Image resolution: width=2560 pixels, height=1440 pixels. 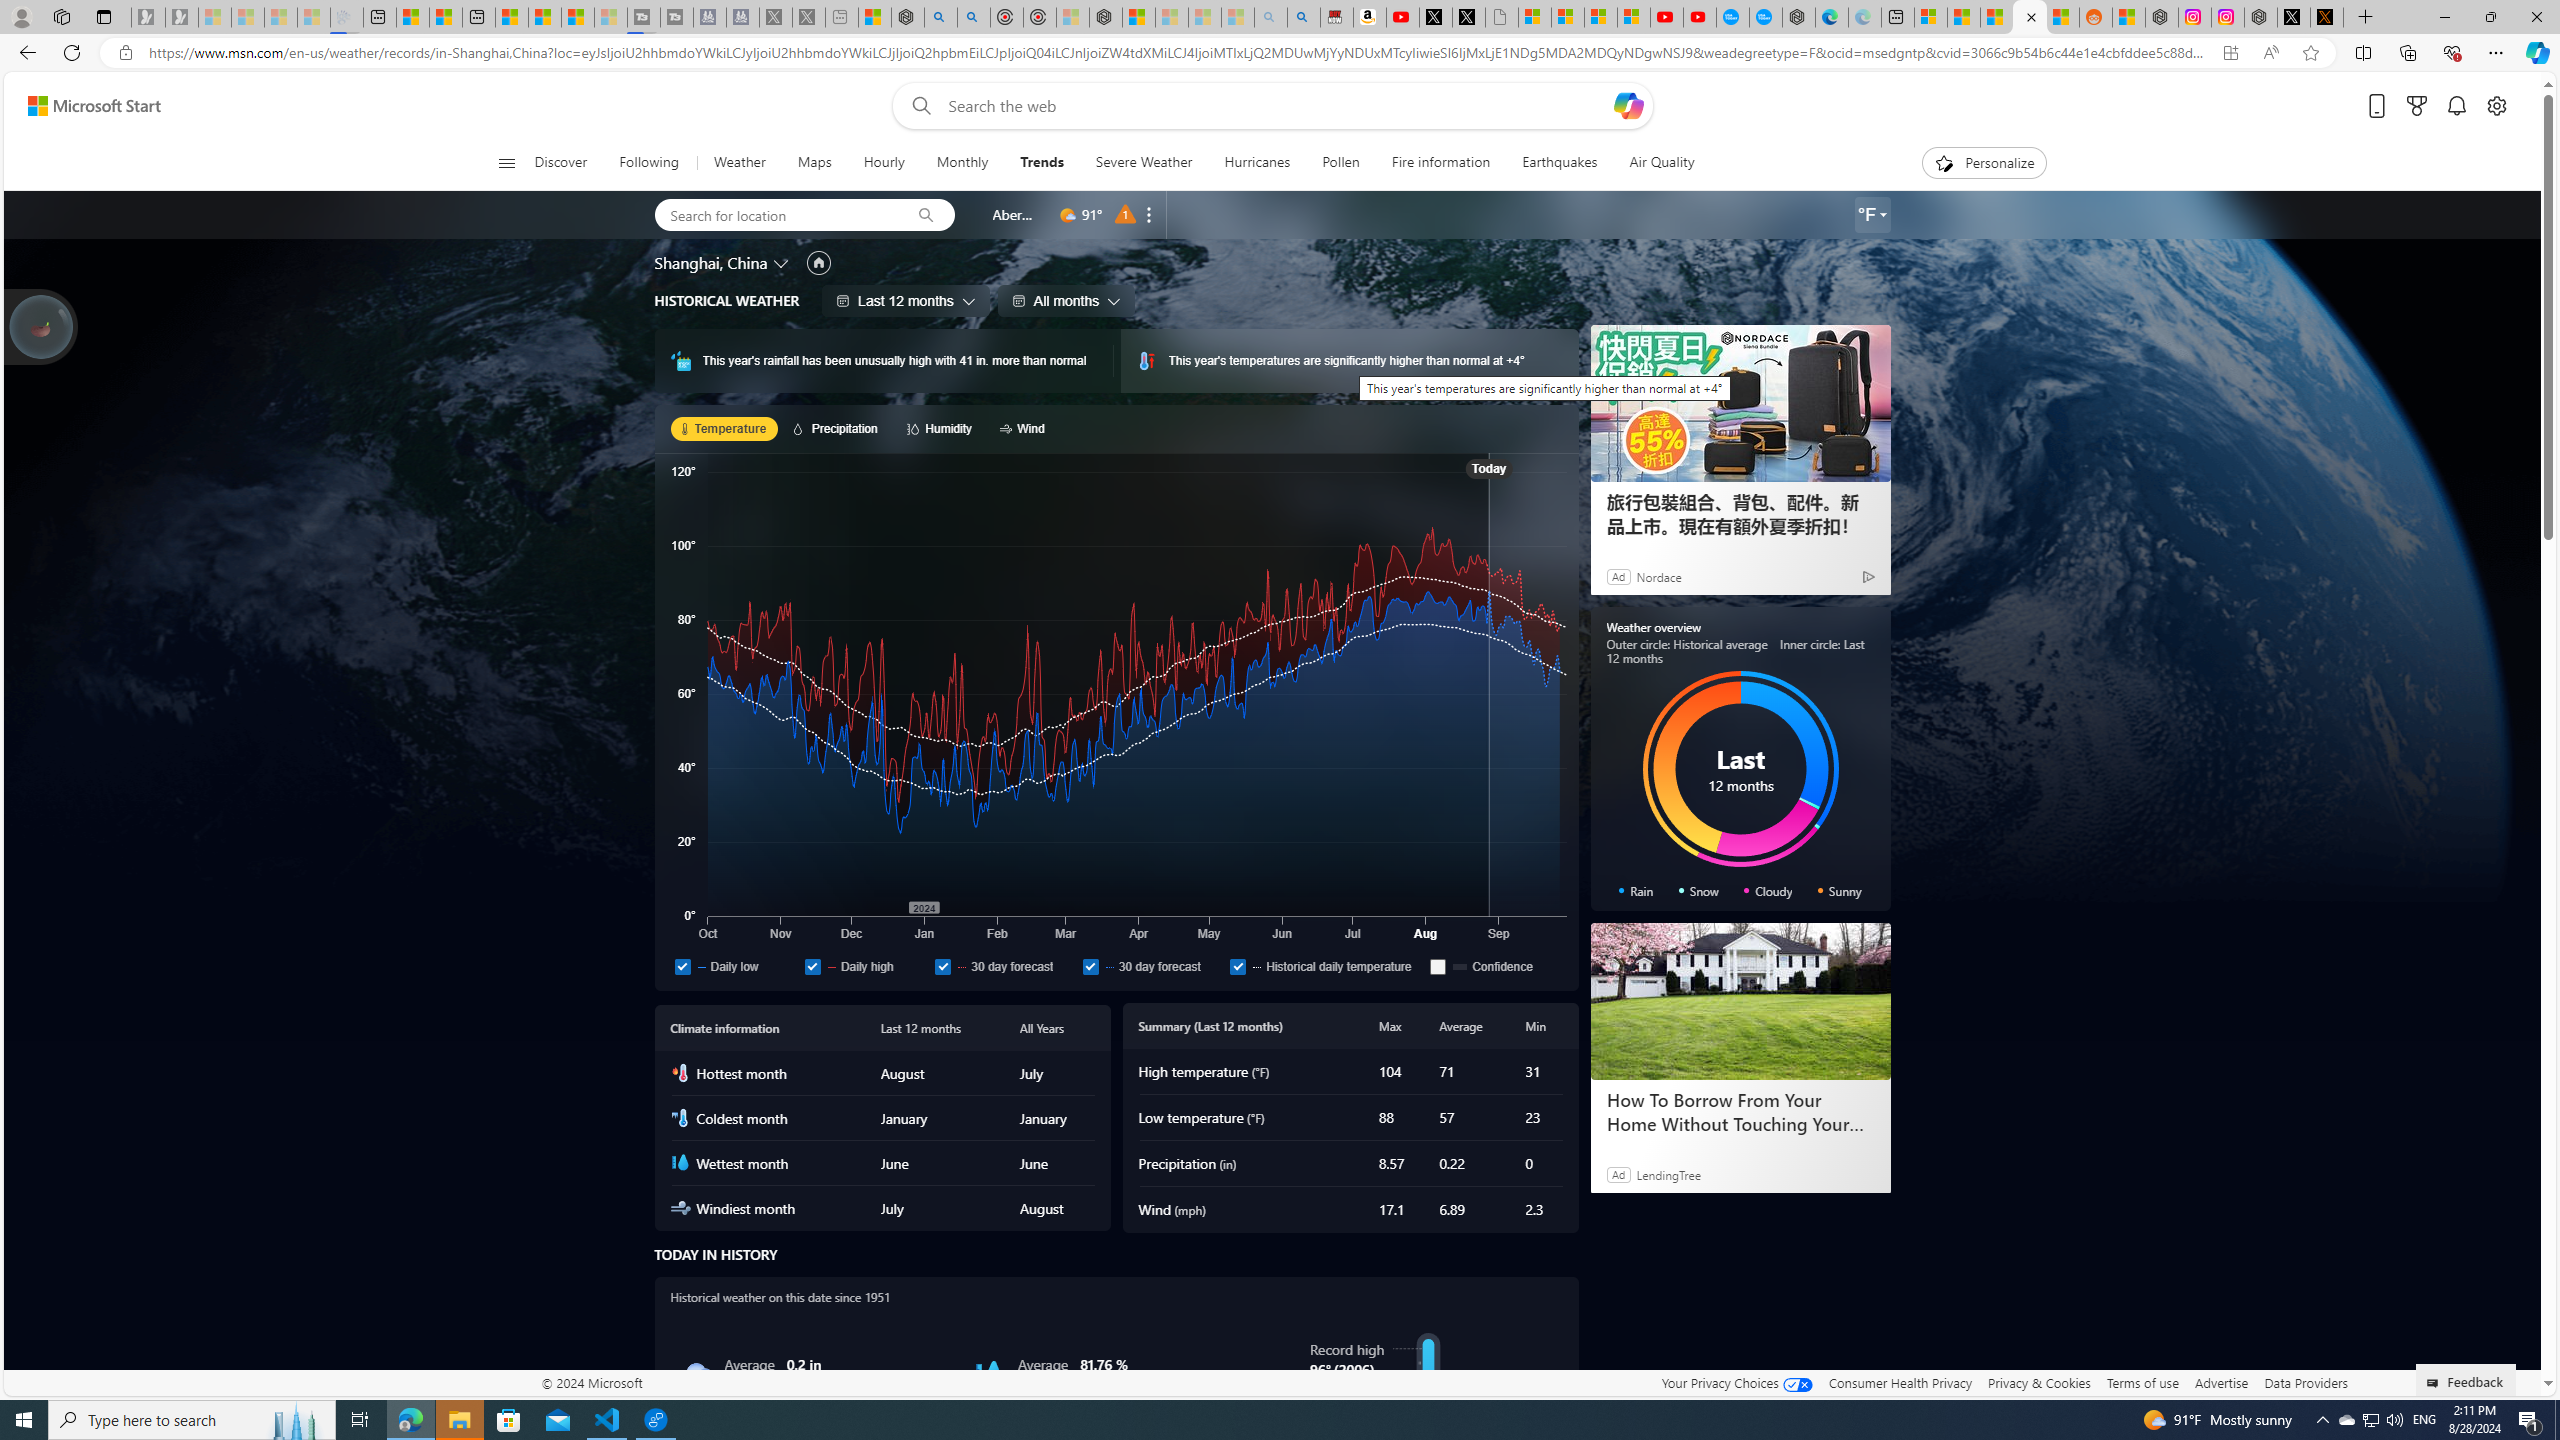 I want to click on Streaming Coverage | T3 - Sleeping, so click(x=644, y=17).